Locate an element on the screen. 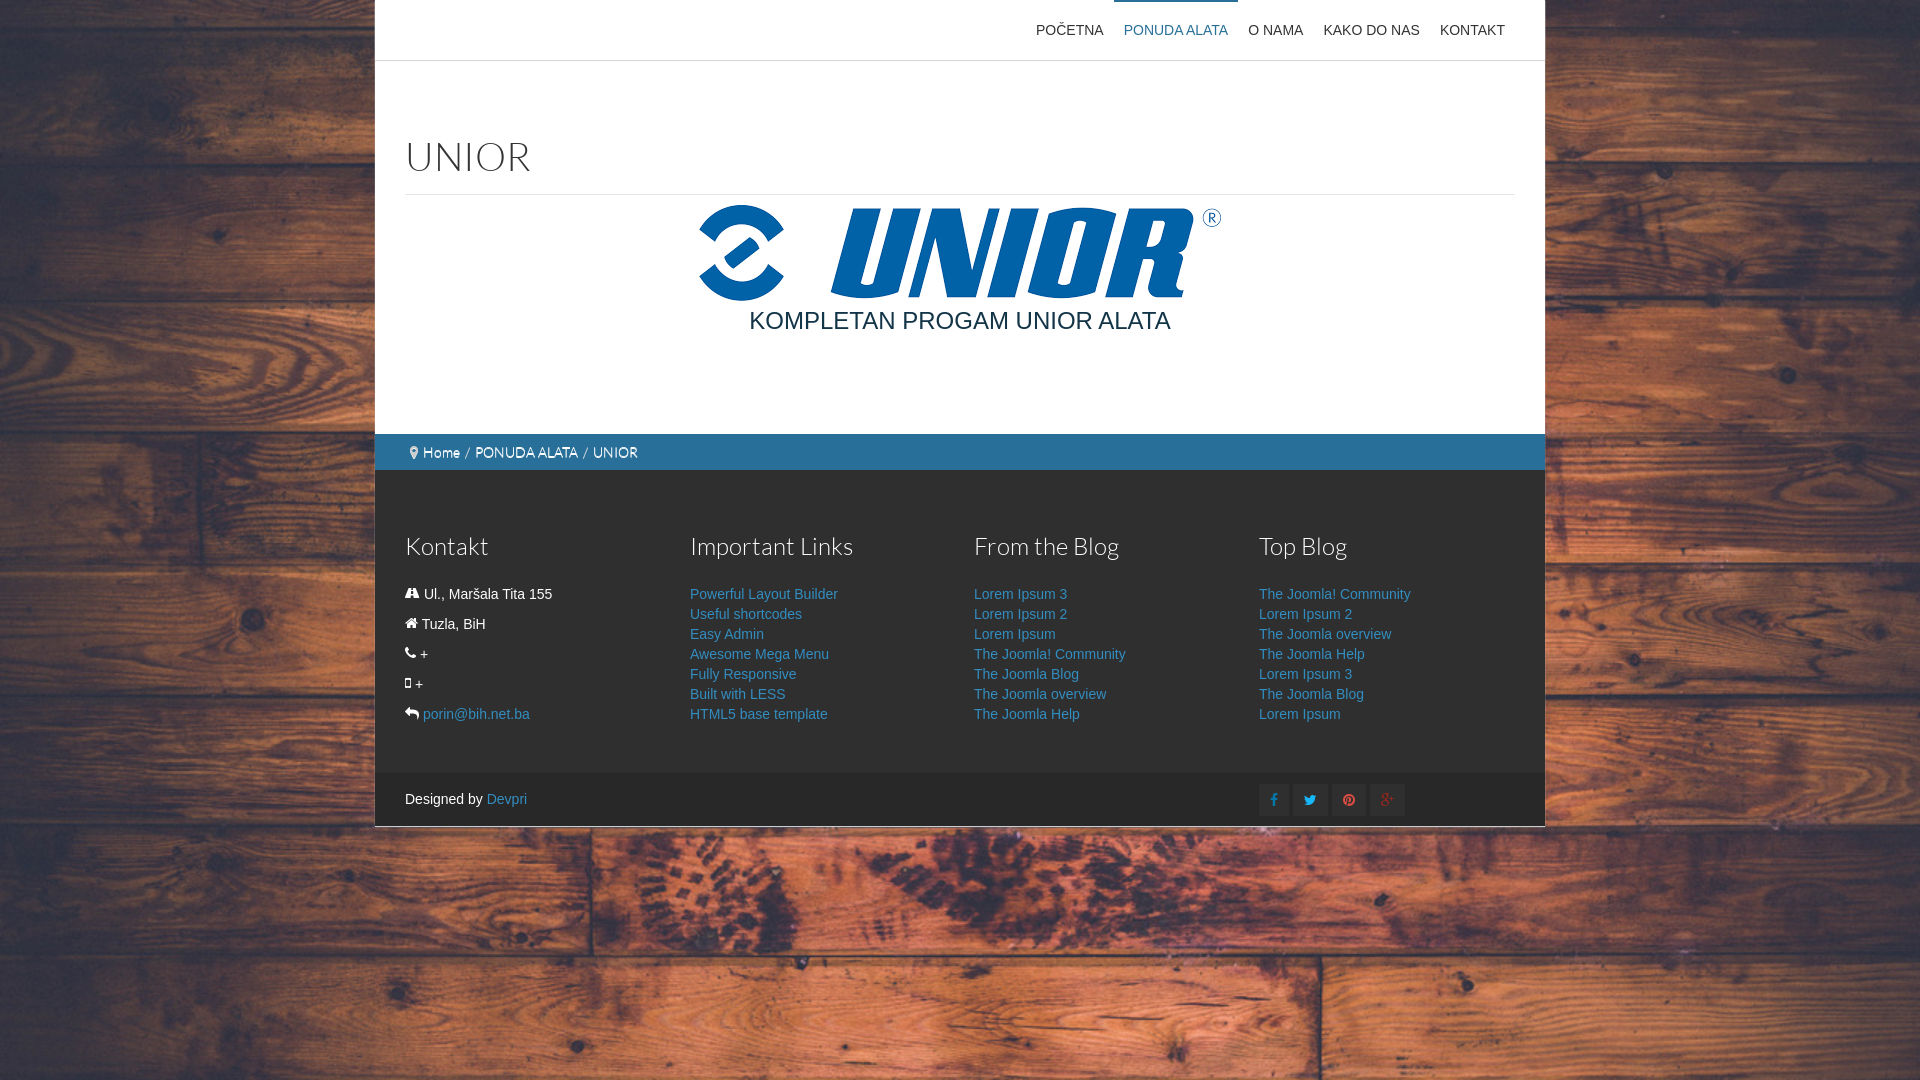  Devpri is located at coordinates (507, 799).